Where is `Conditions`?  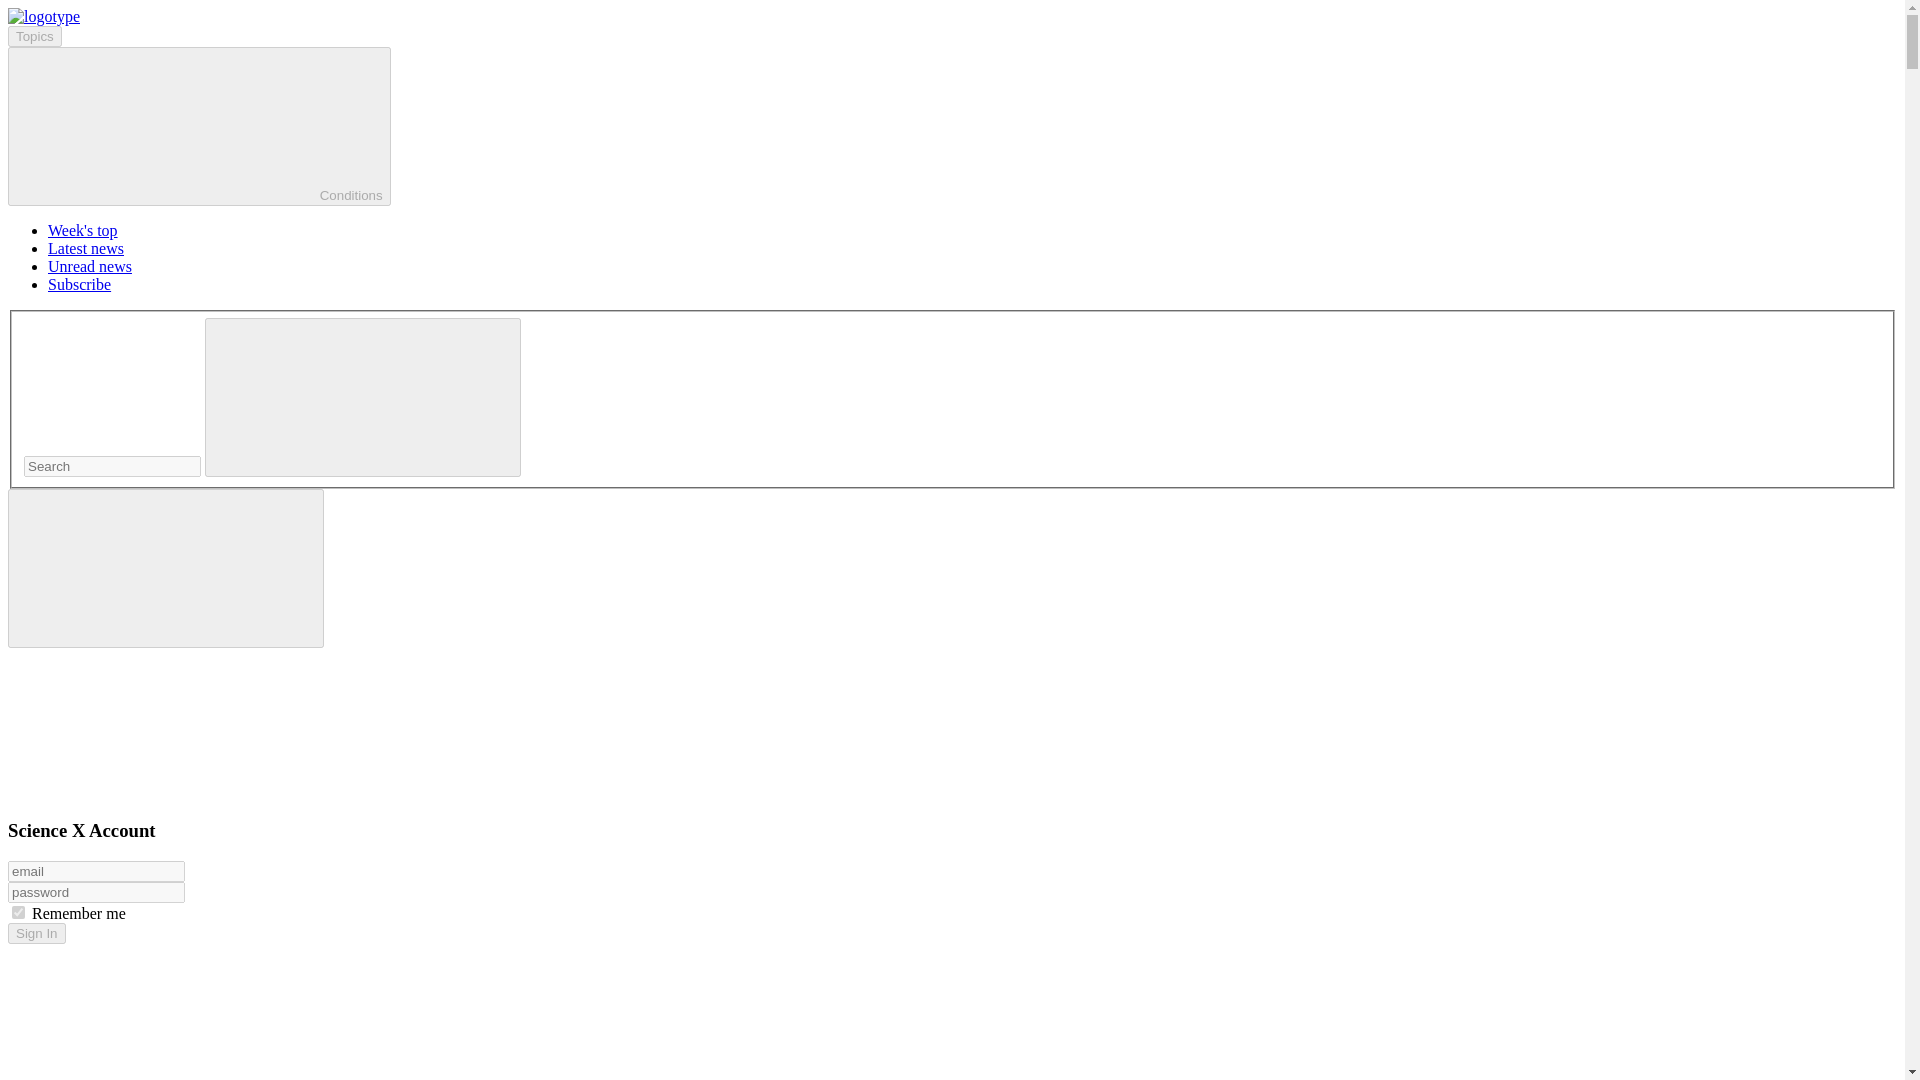 Conditions is located at coordinates (199, 126).